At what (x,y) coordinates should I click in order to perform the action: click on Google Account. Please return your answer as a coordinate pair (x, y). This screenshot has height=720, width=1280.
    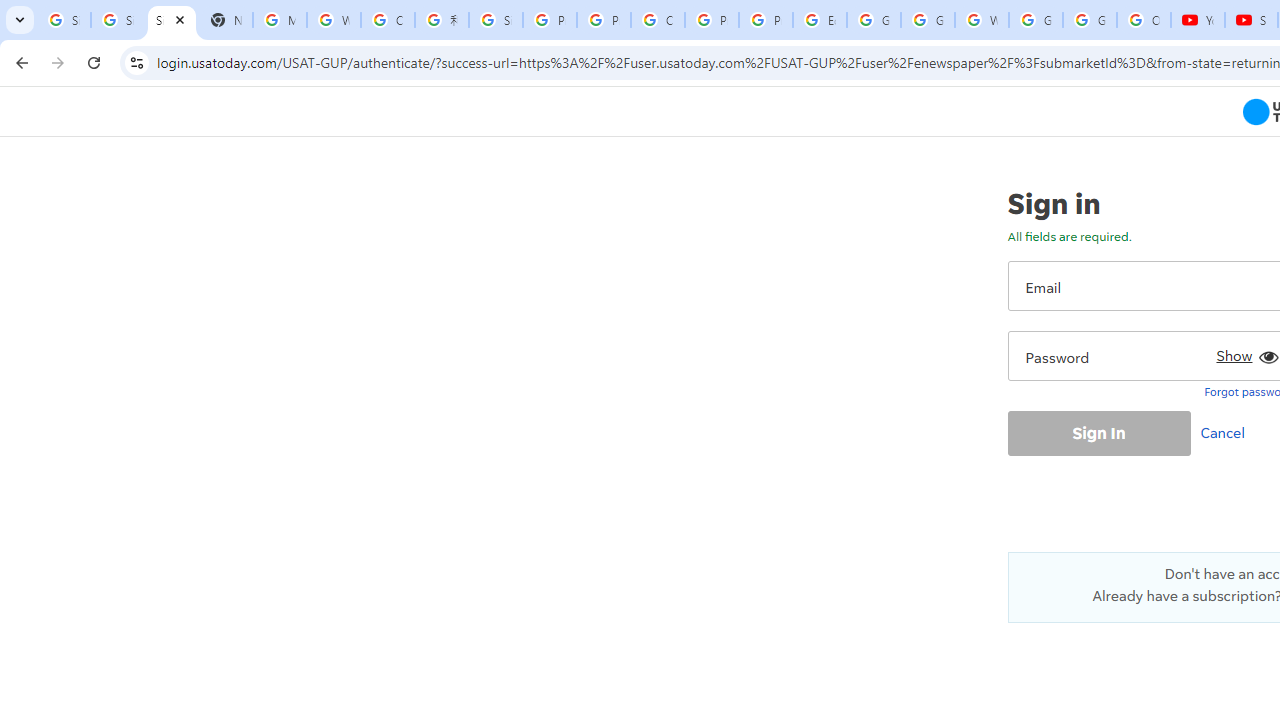
    Looking at the image, I should click on (1090, 20).